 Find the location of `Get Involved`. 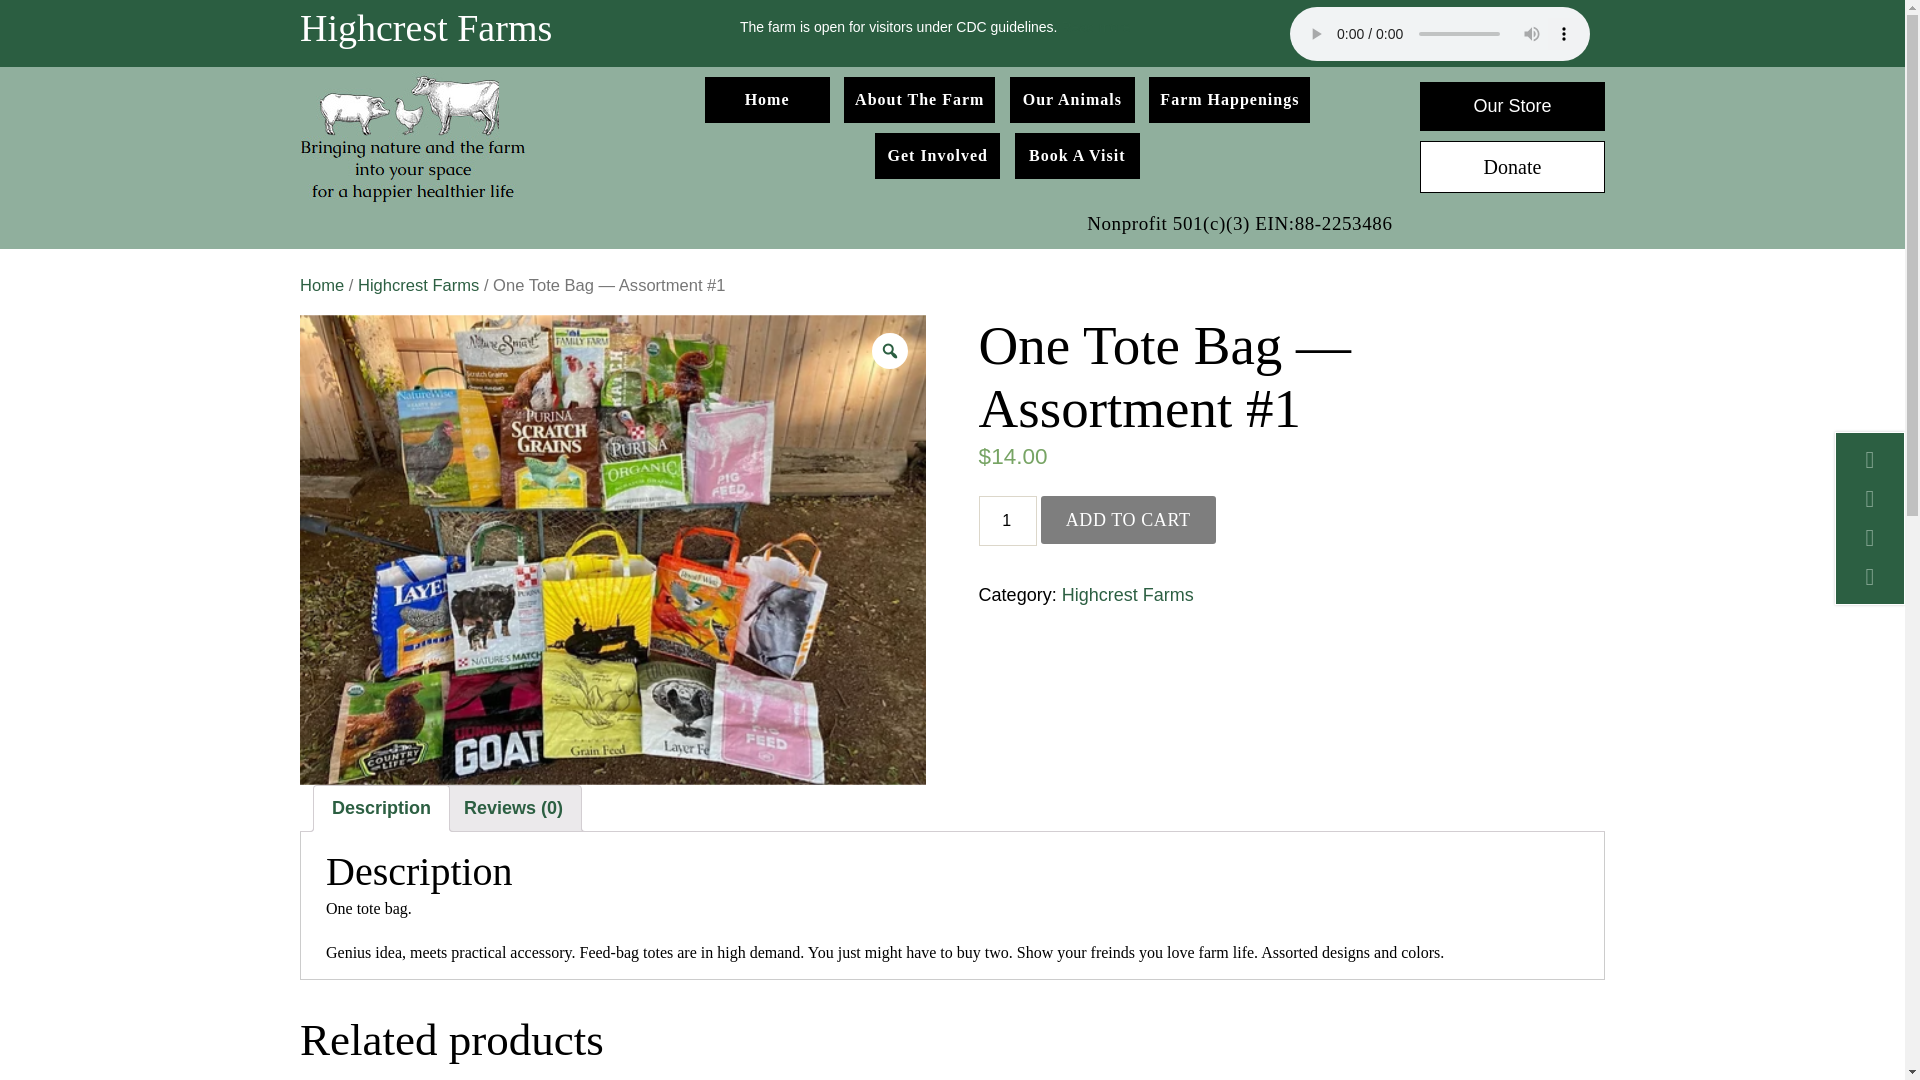

Get Involved is located at coordinates (938, 156).